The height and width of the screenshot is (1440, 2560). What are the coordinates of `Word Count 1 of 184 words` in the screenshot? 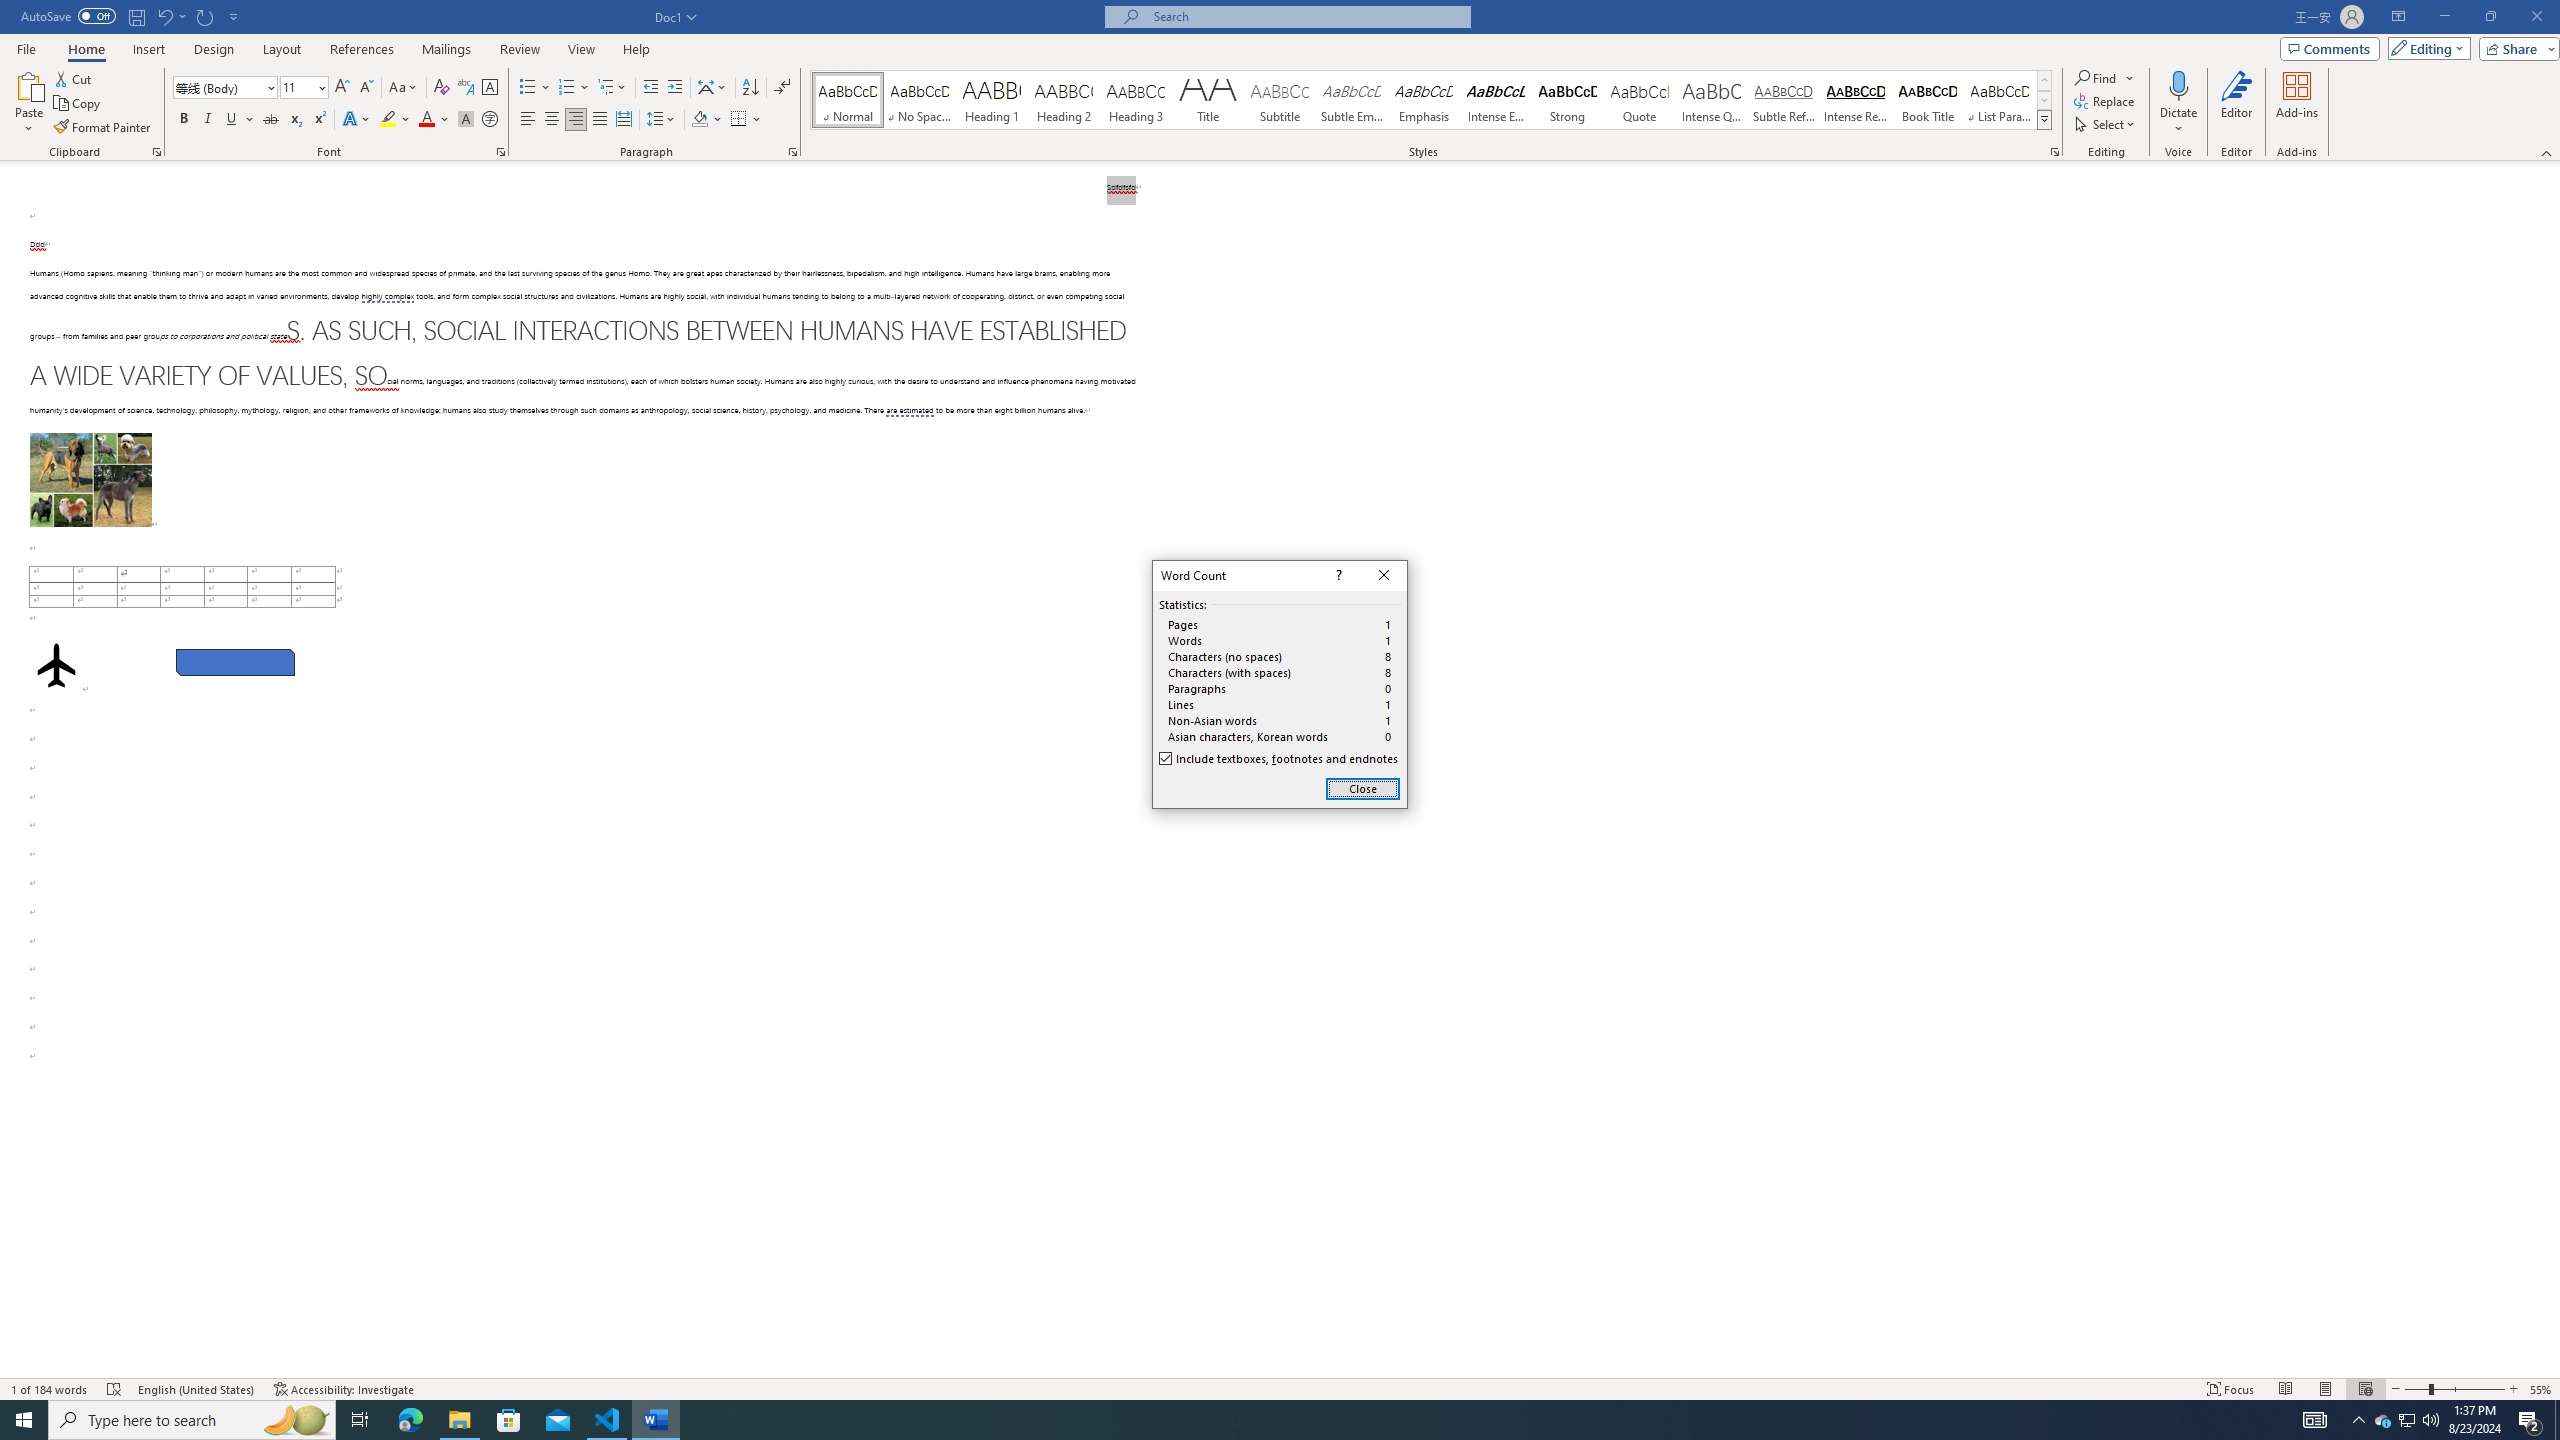 It's located at (51, 1389).